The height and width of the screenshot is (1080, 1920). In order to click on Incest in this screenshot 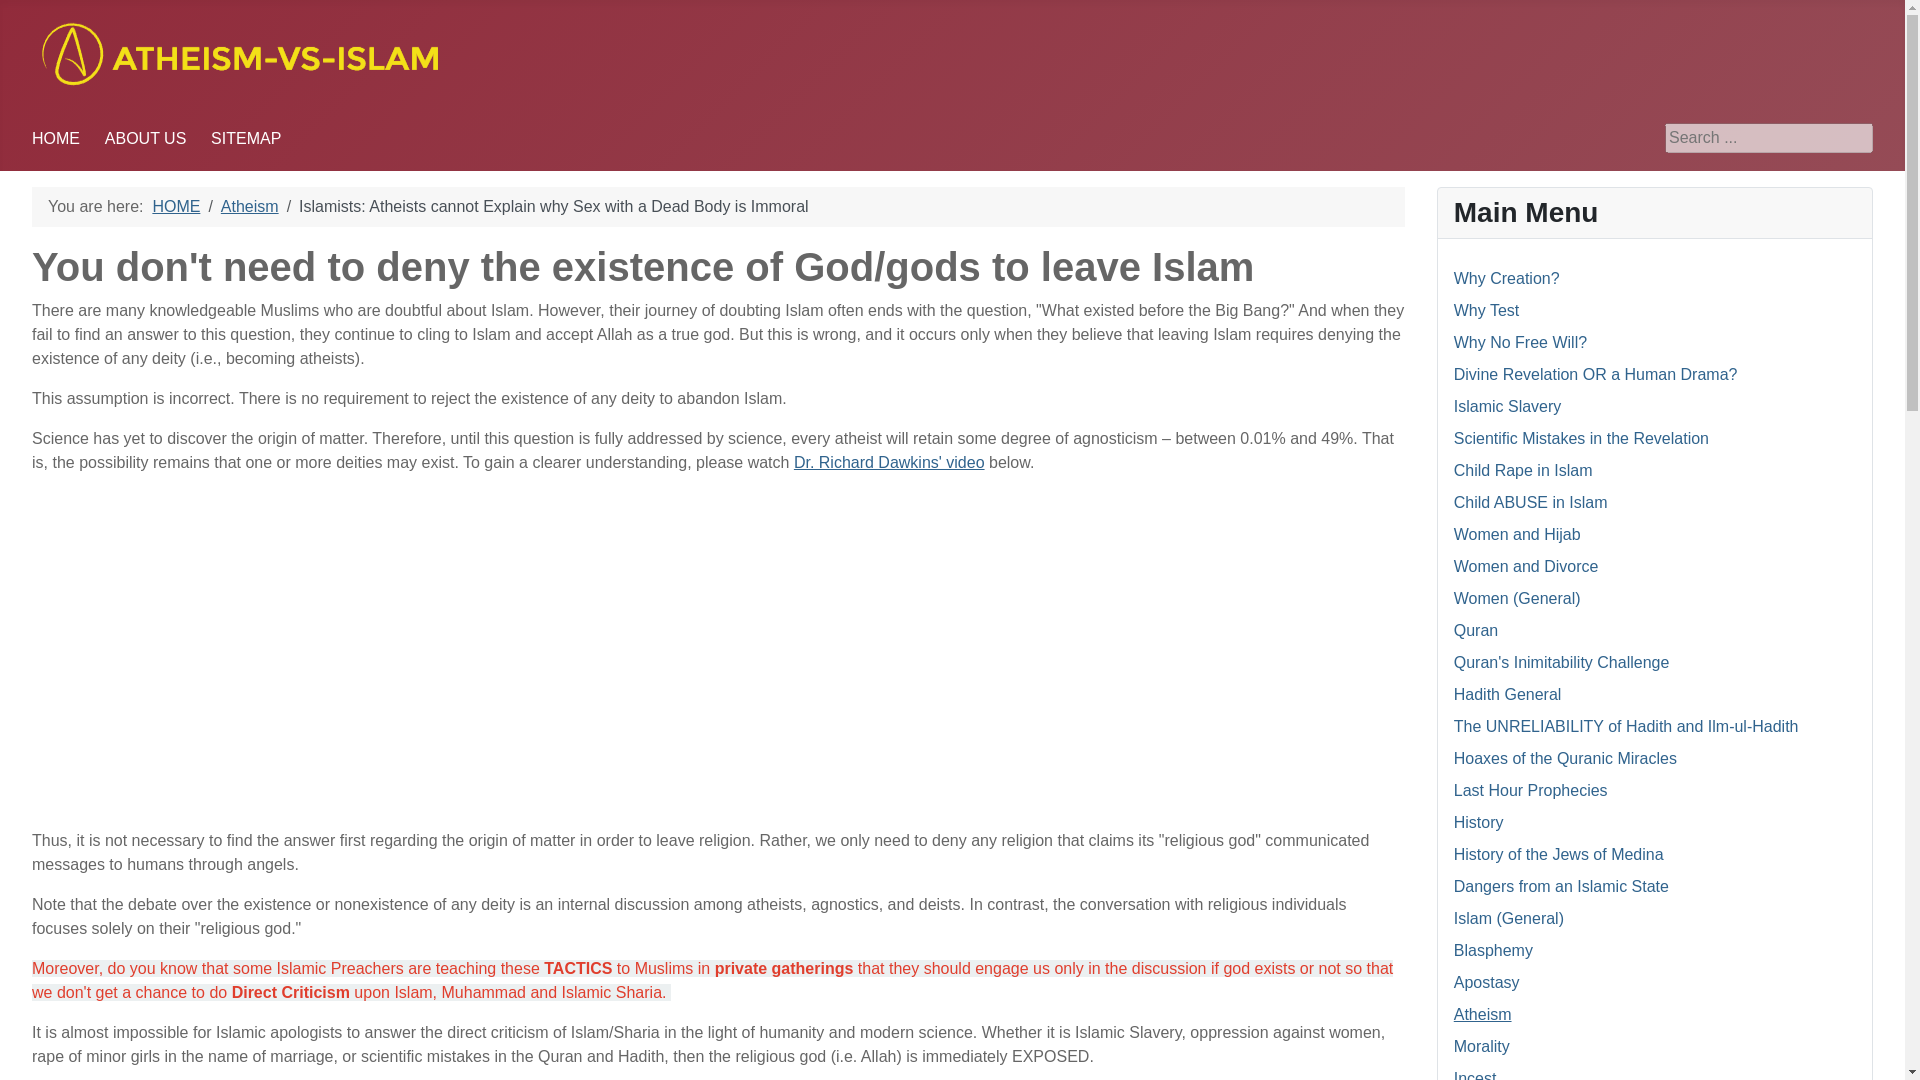, I will do `click(1475, 1075)`.